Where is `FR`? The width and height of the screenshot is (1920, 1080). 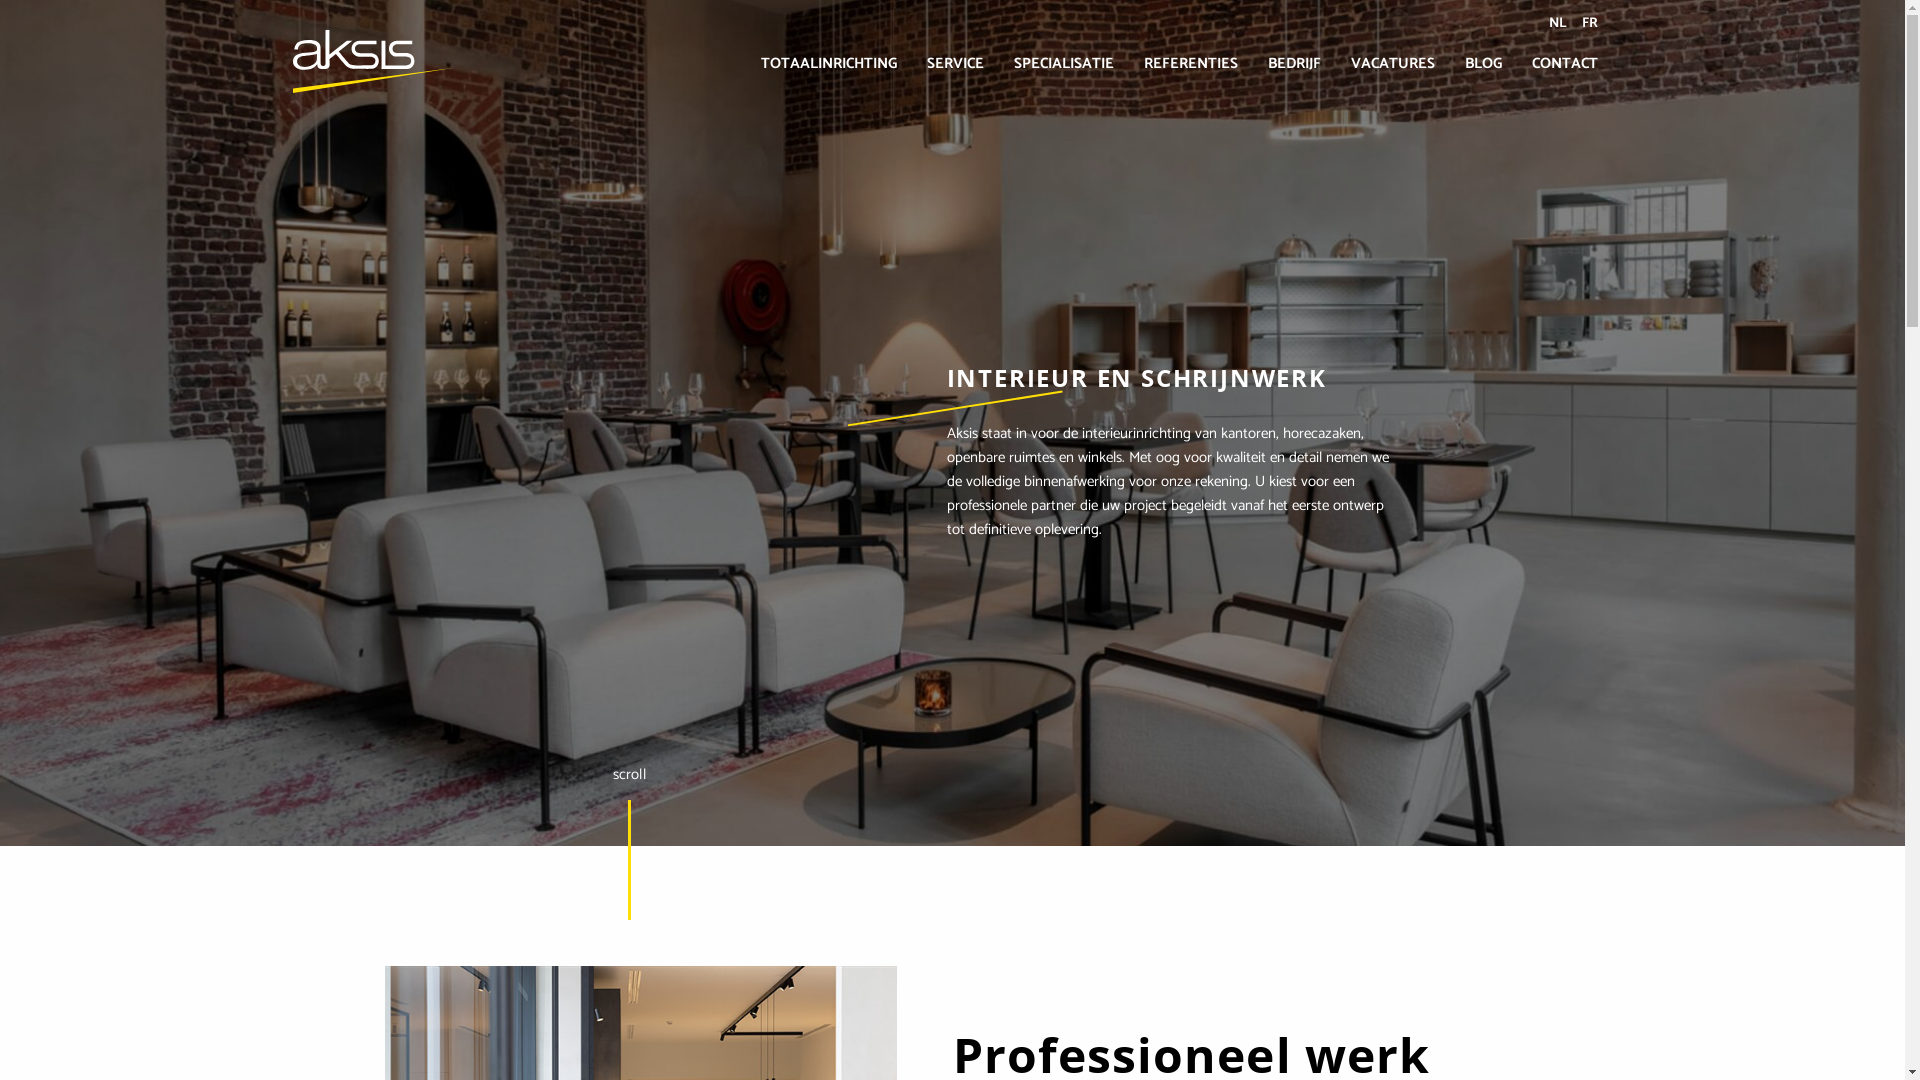 FR is located at coordinates (1589, 23).